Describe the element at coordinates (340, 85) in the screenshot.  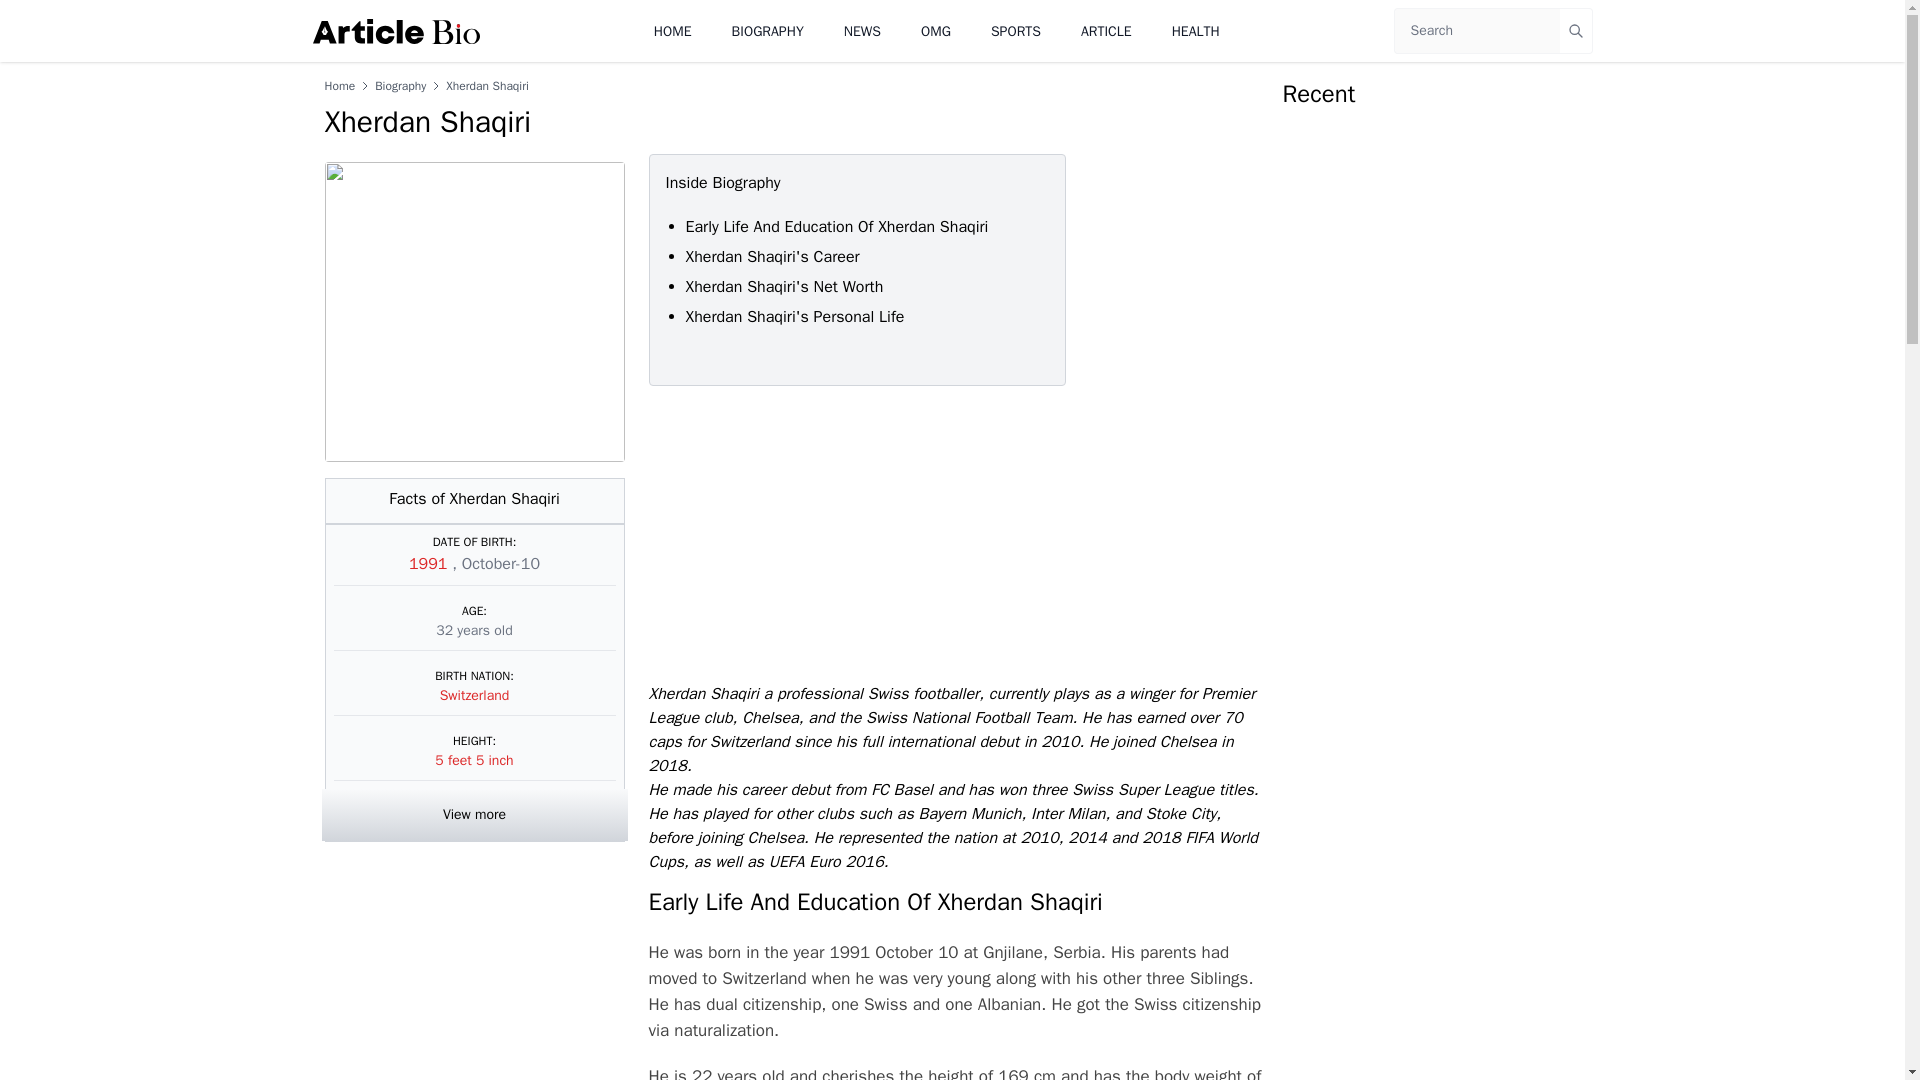
I see `Home` at that location.